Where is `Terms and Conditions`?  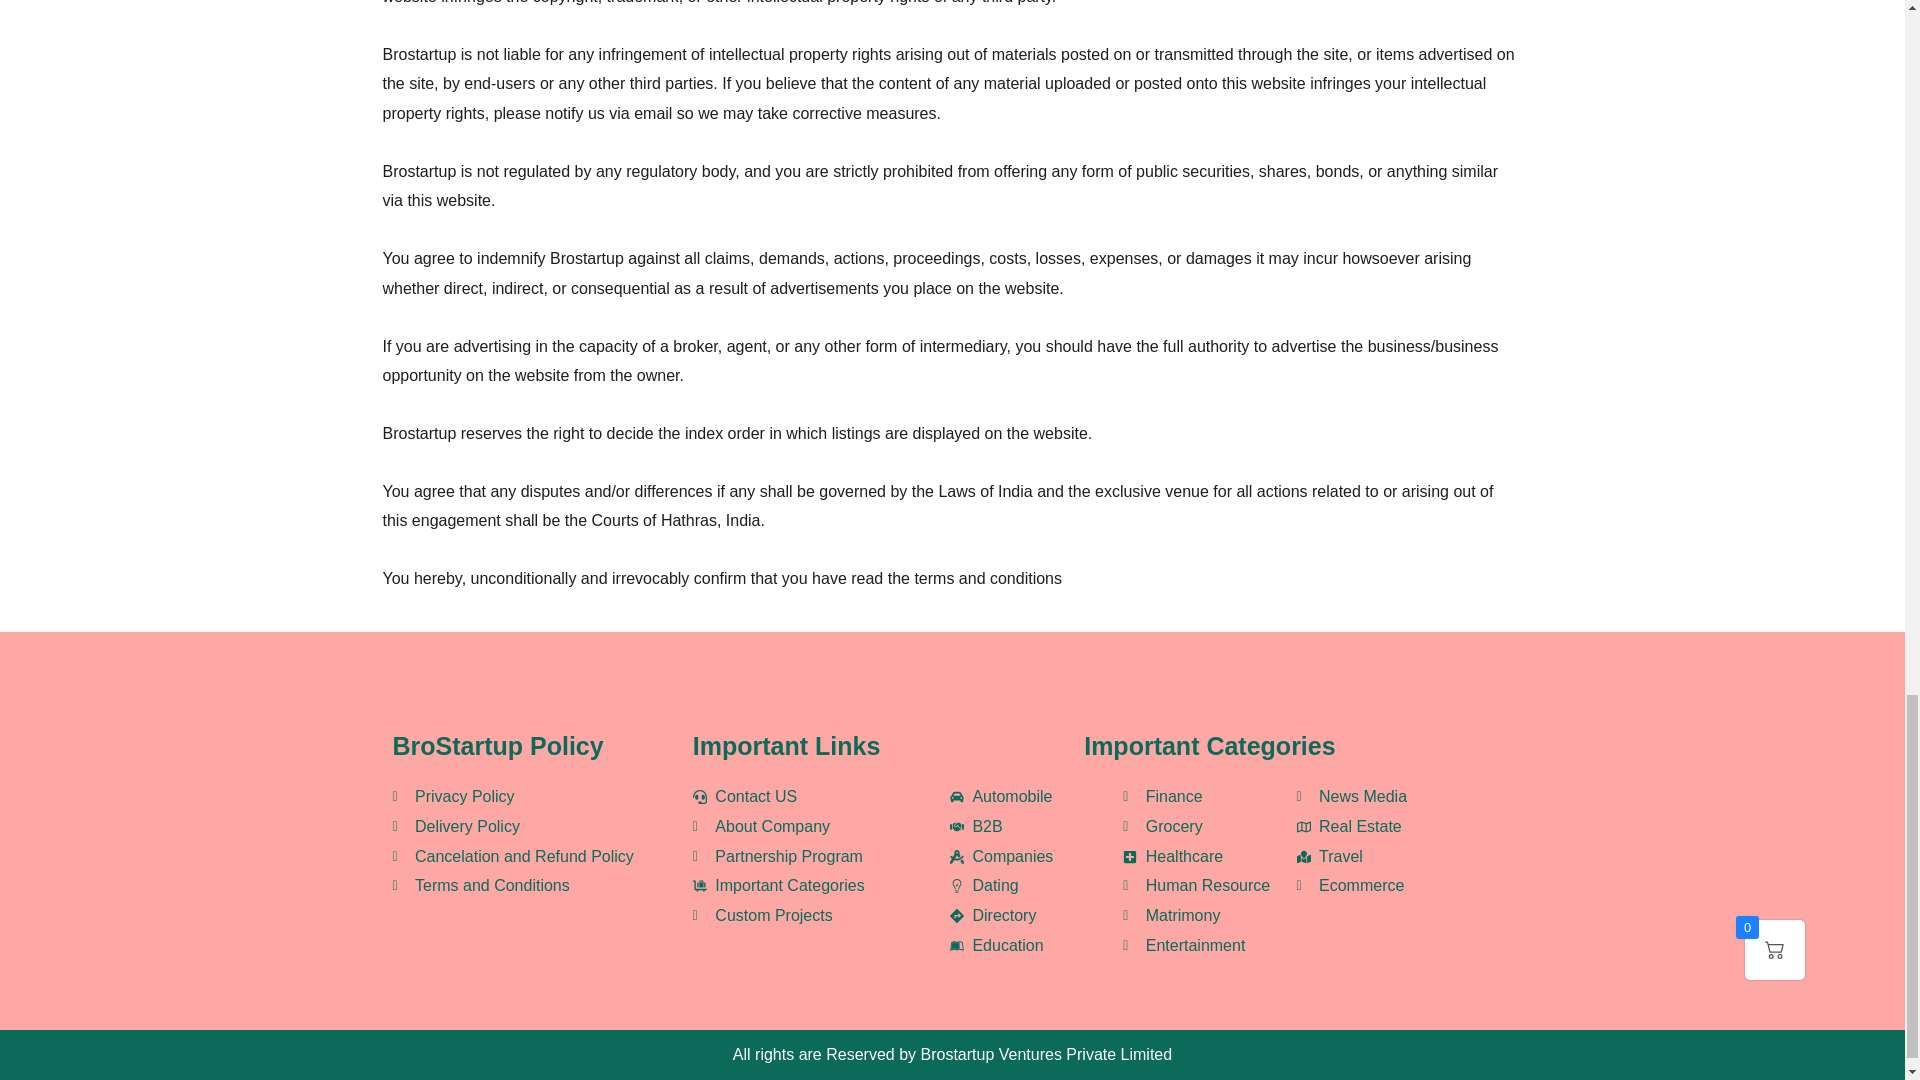
Terms and Conditions is located at coordinates (514, 885).